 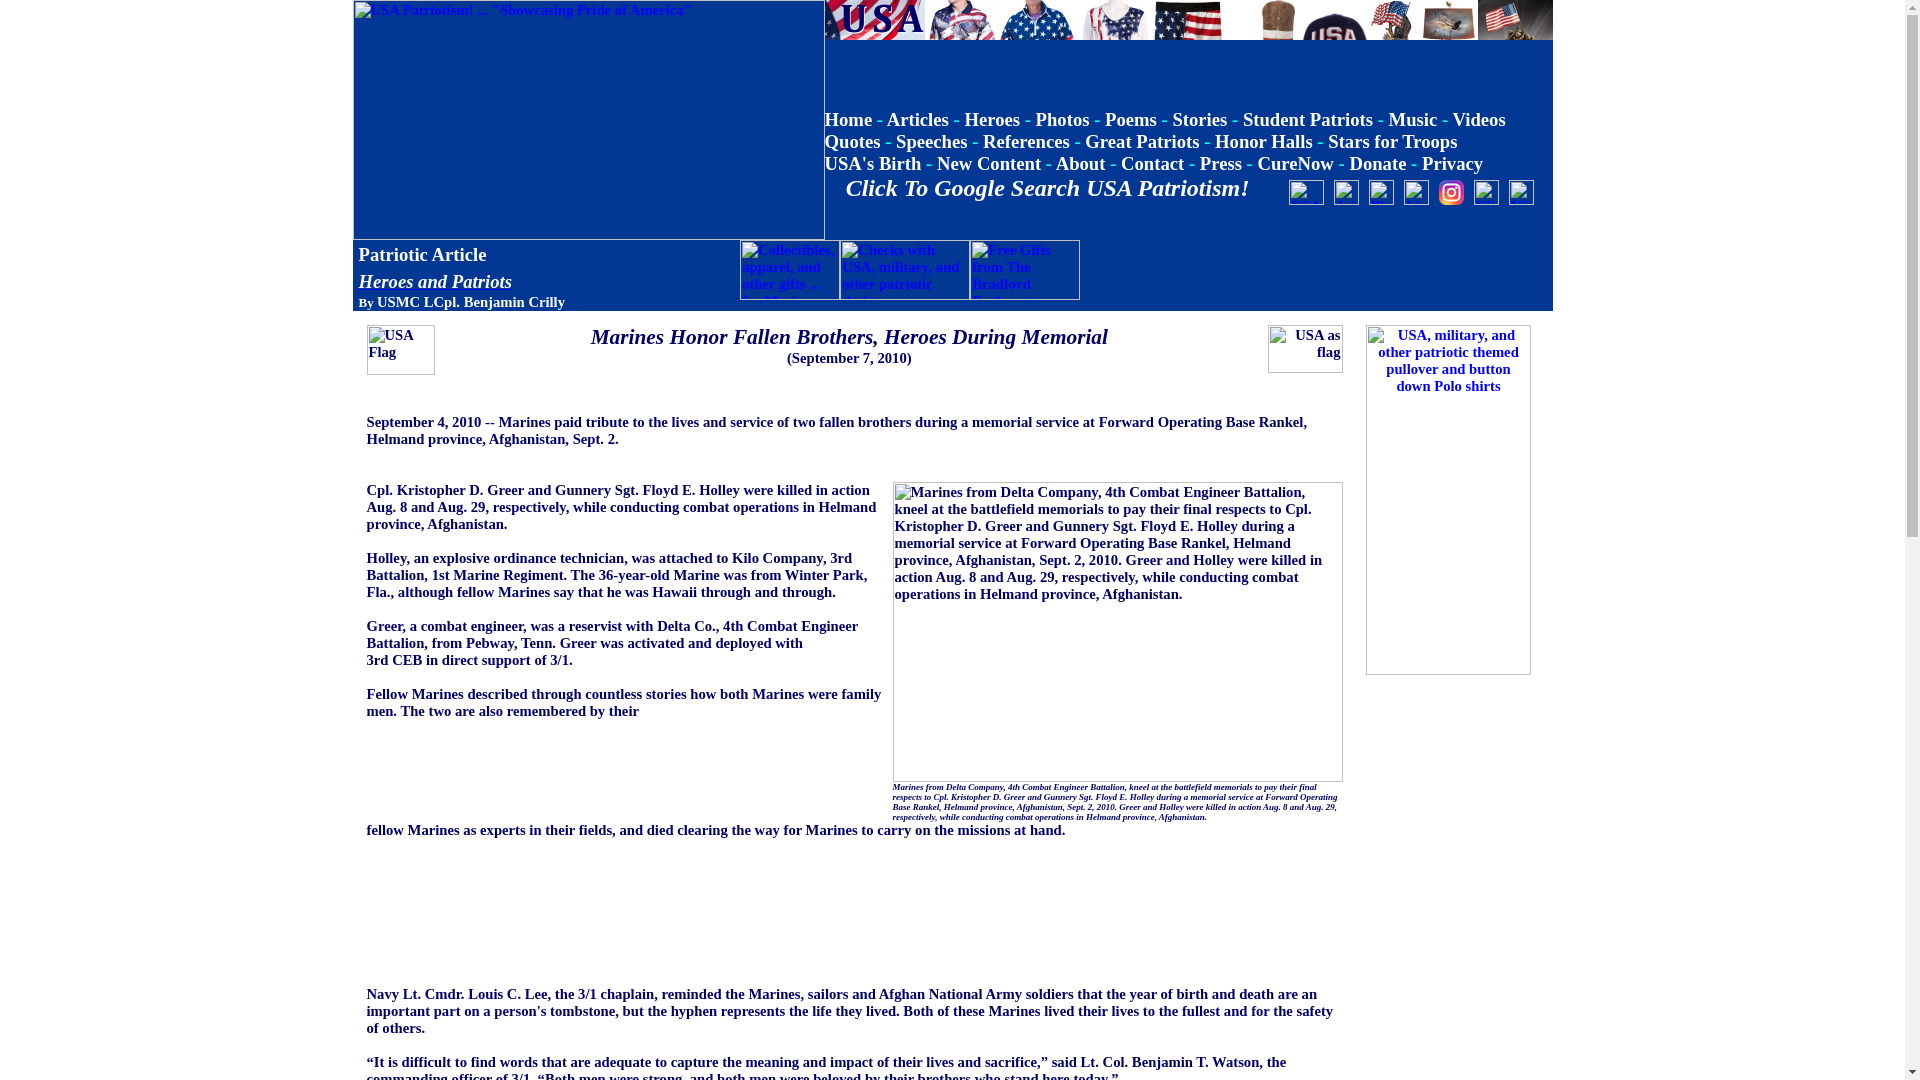 What do you see at coordinates (1141, 141) in the screenshot?
I see `Great Patriots` at bounding box center [1141, 141].